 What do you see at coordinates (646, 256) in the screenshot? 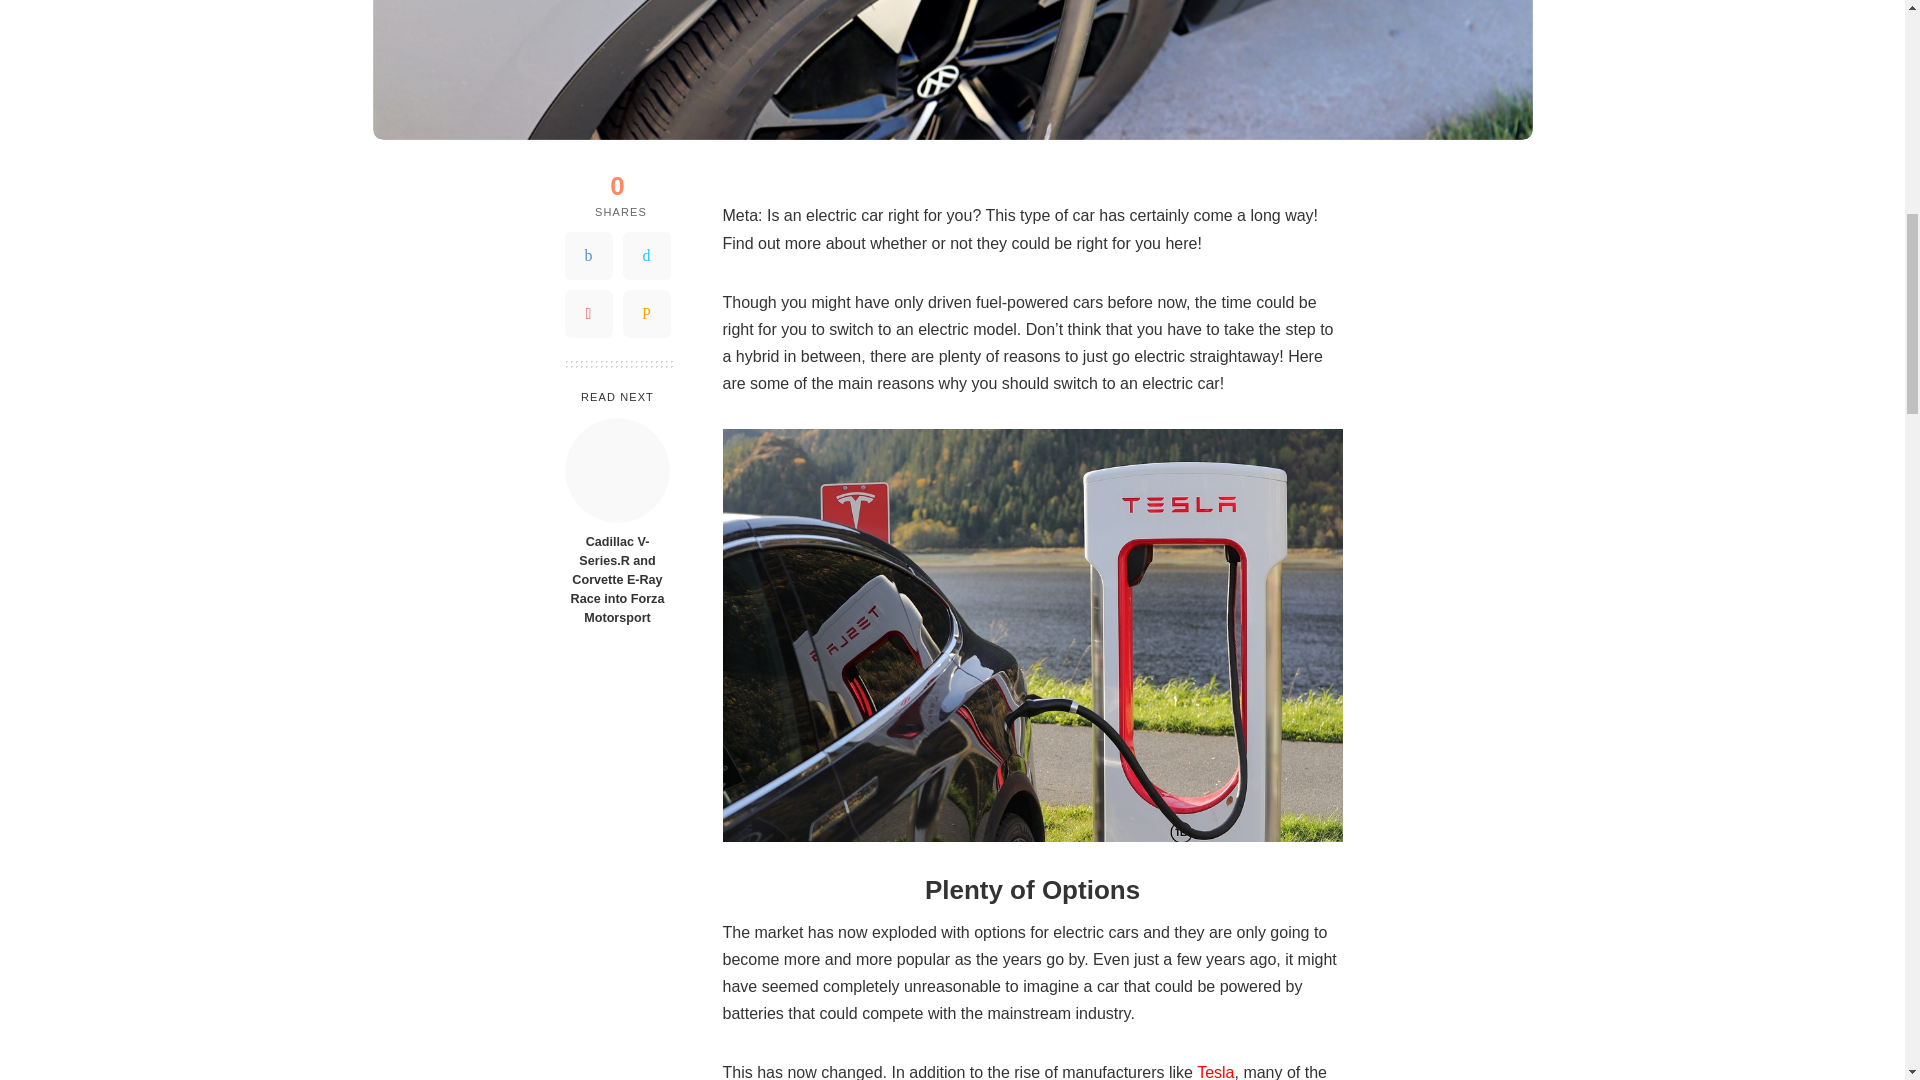
I see `Twitter` at bounding box center [646, 256].